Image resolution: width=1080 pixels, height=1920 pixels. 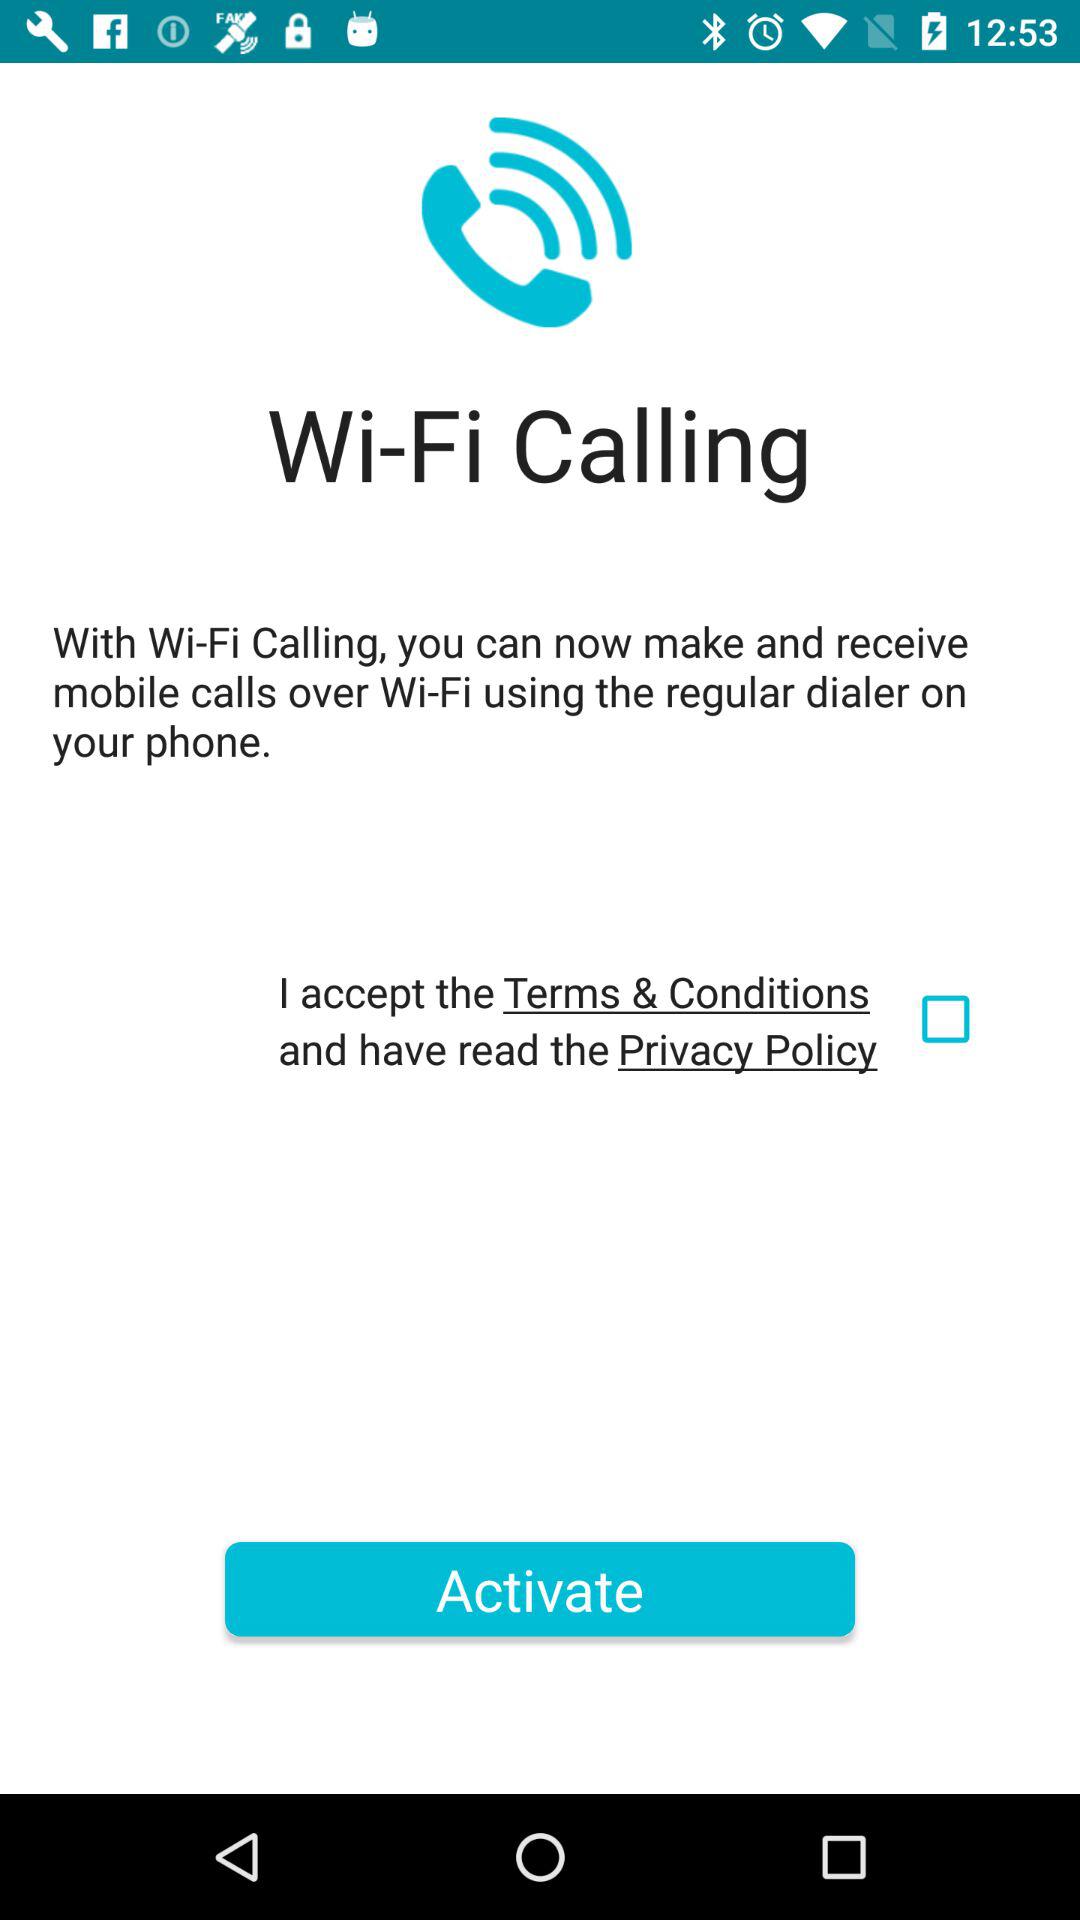 I want to click on open icon below the with wi fi icon, so click(x=686, y=991).